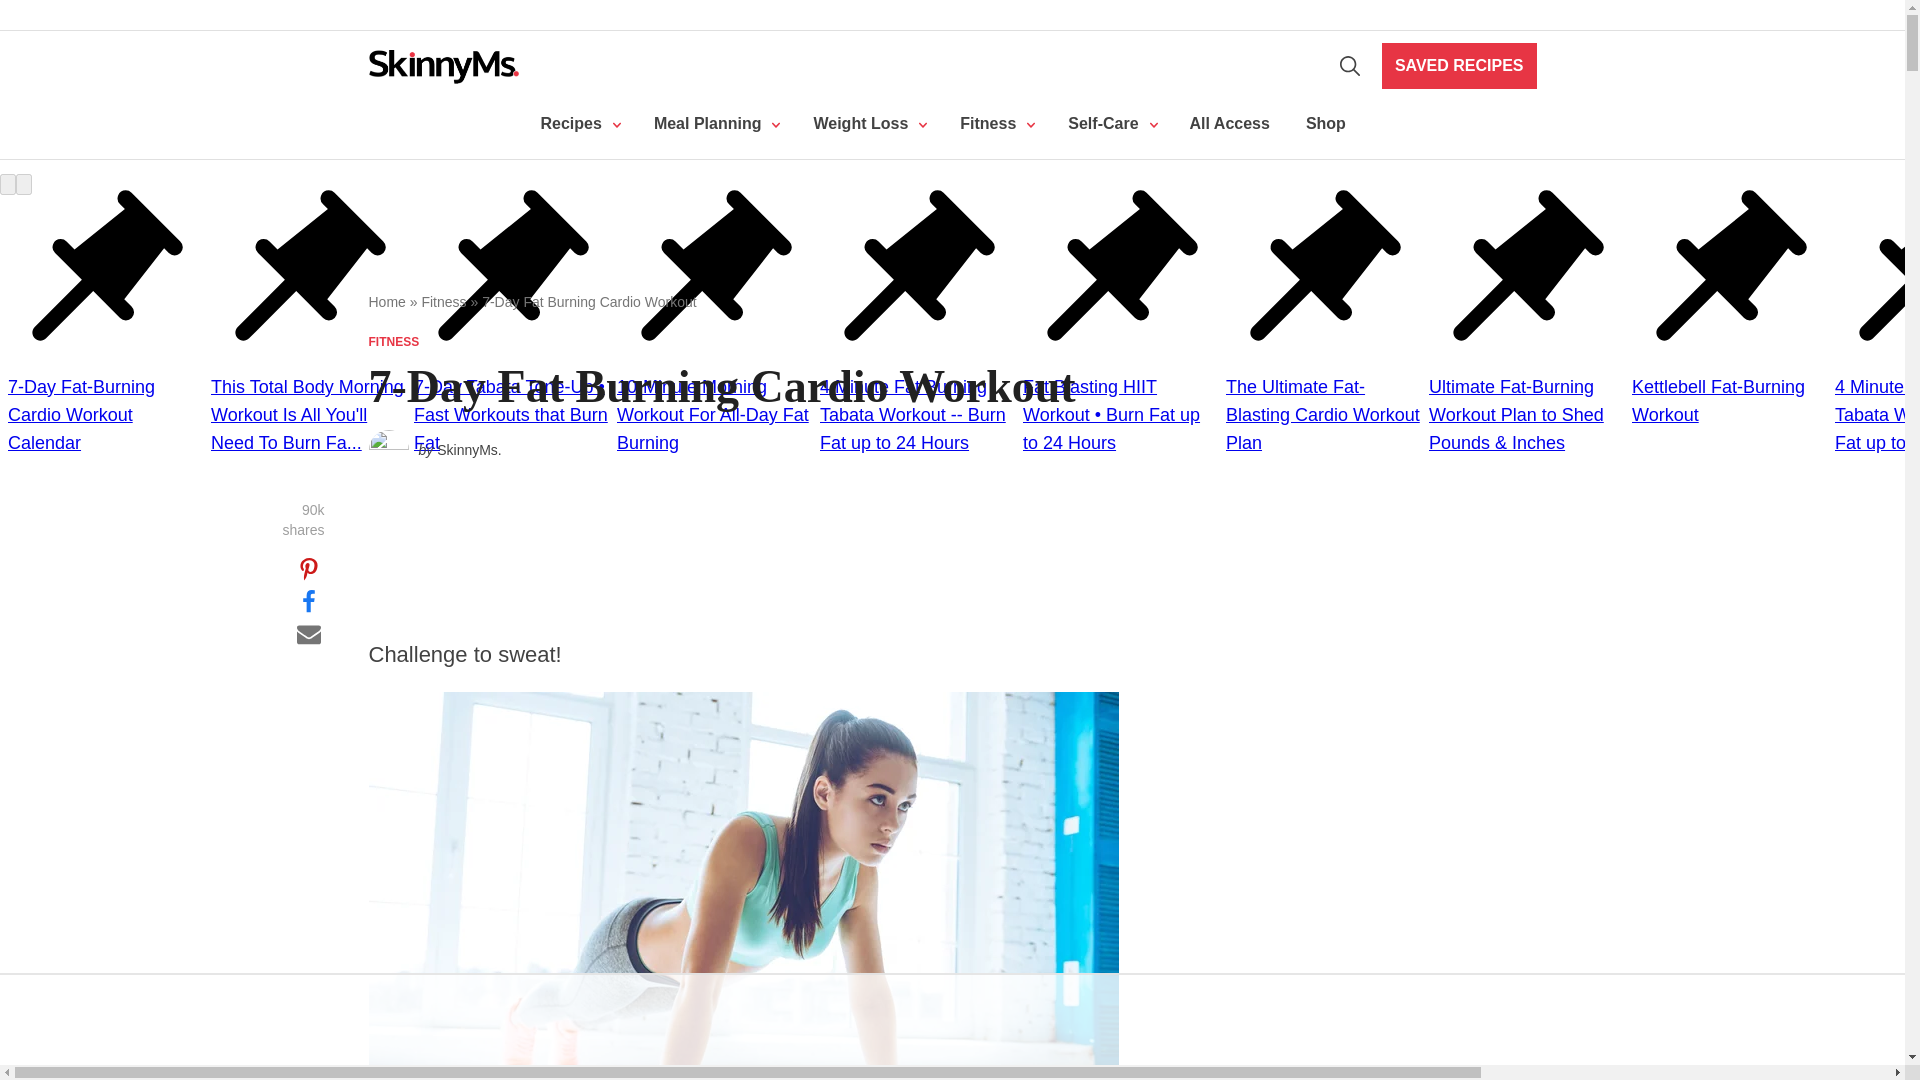  What do you see at coordinates (308, 568) in the screenshot?
I see `Share on Pinterest` at bounding box center [308, 568].